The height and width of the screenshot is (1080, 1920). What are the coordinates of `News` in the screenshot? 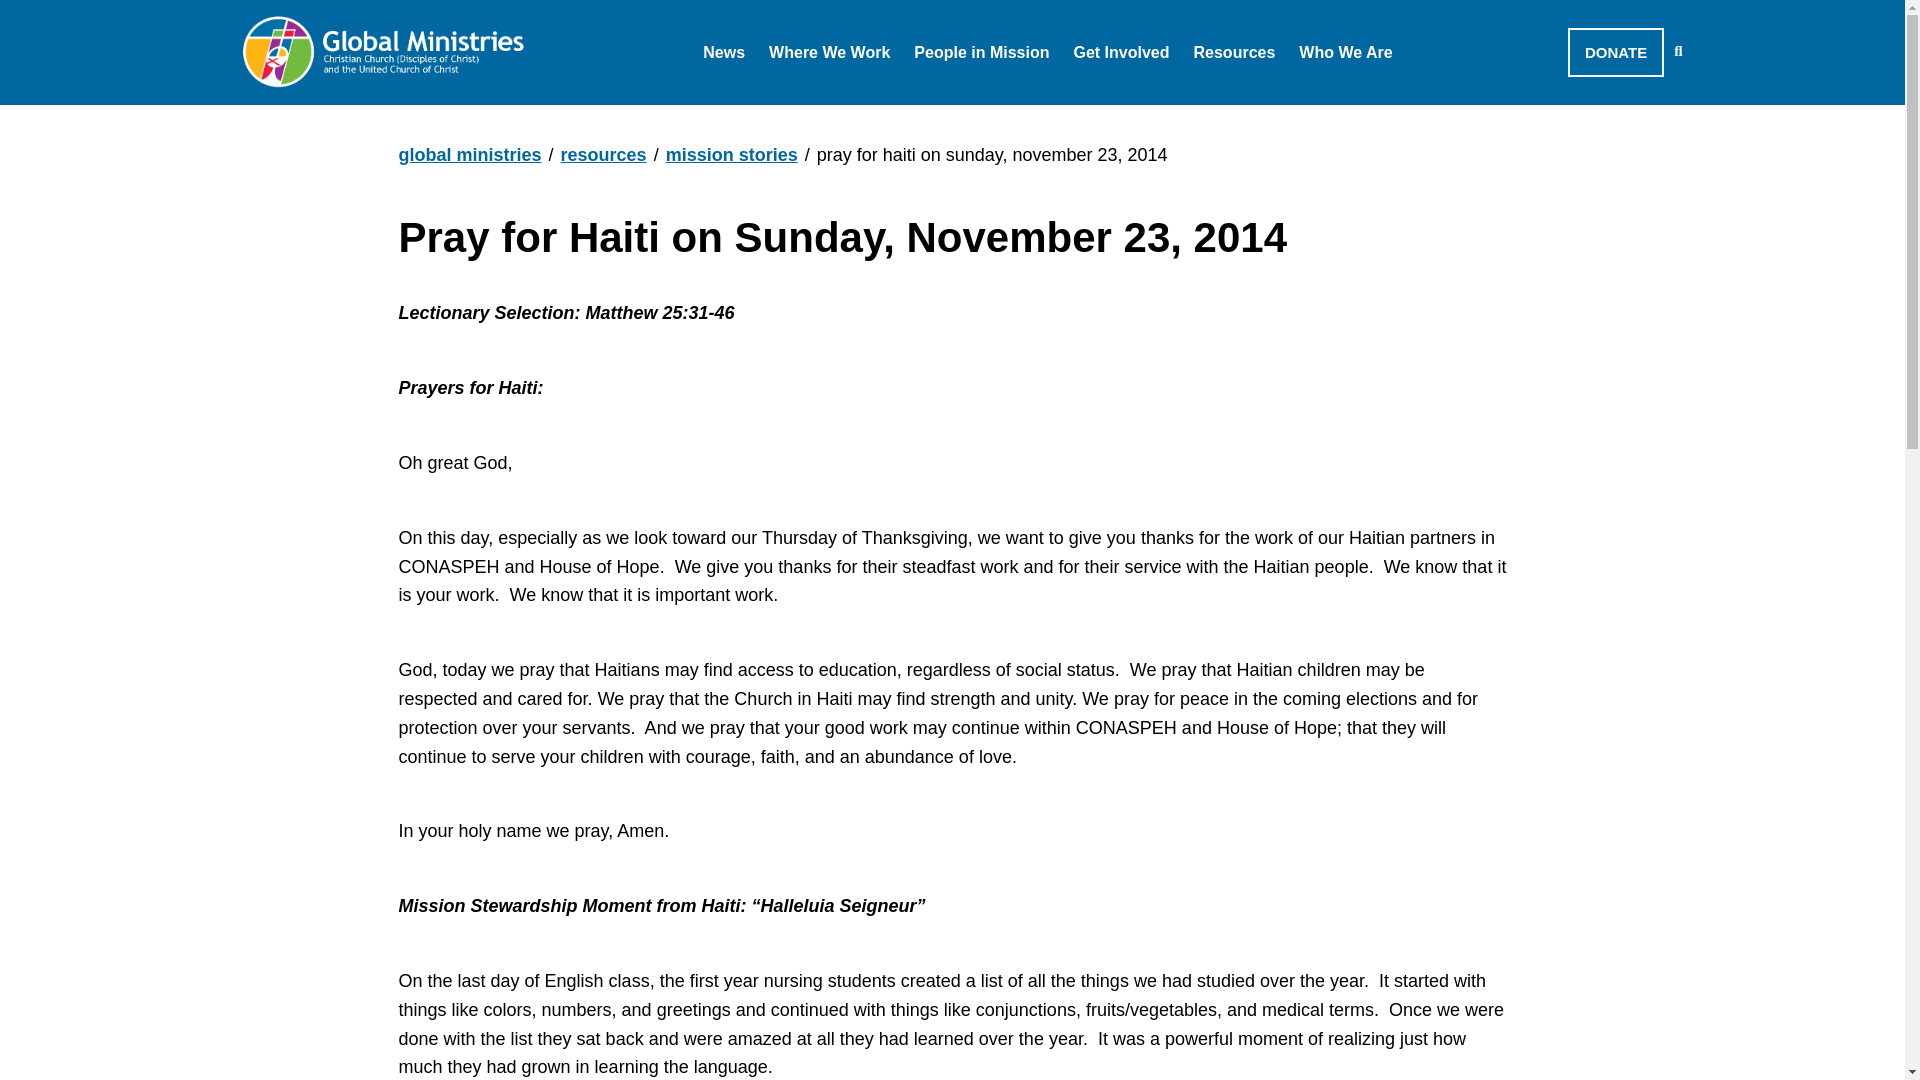 It's located at (723, 52).